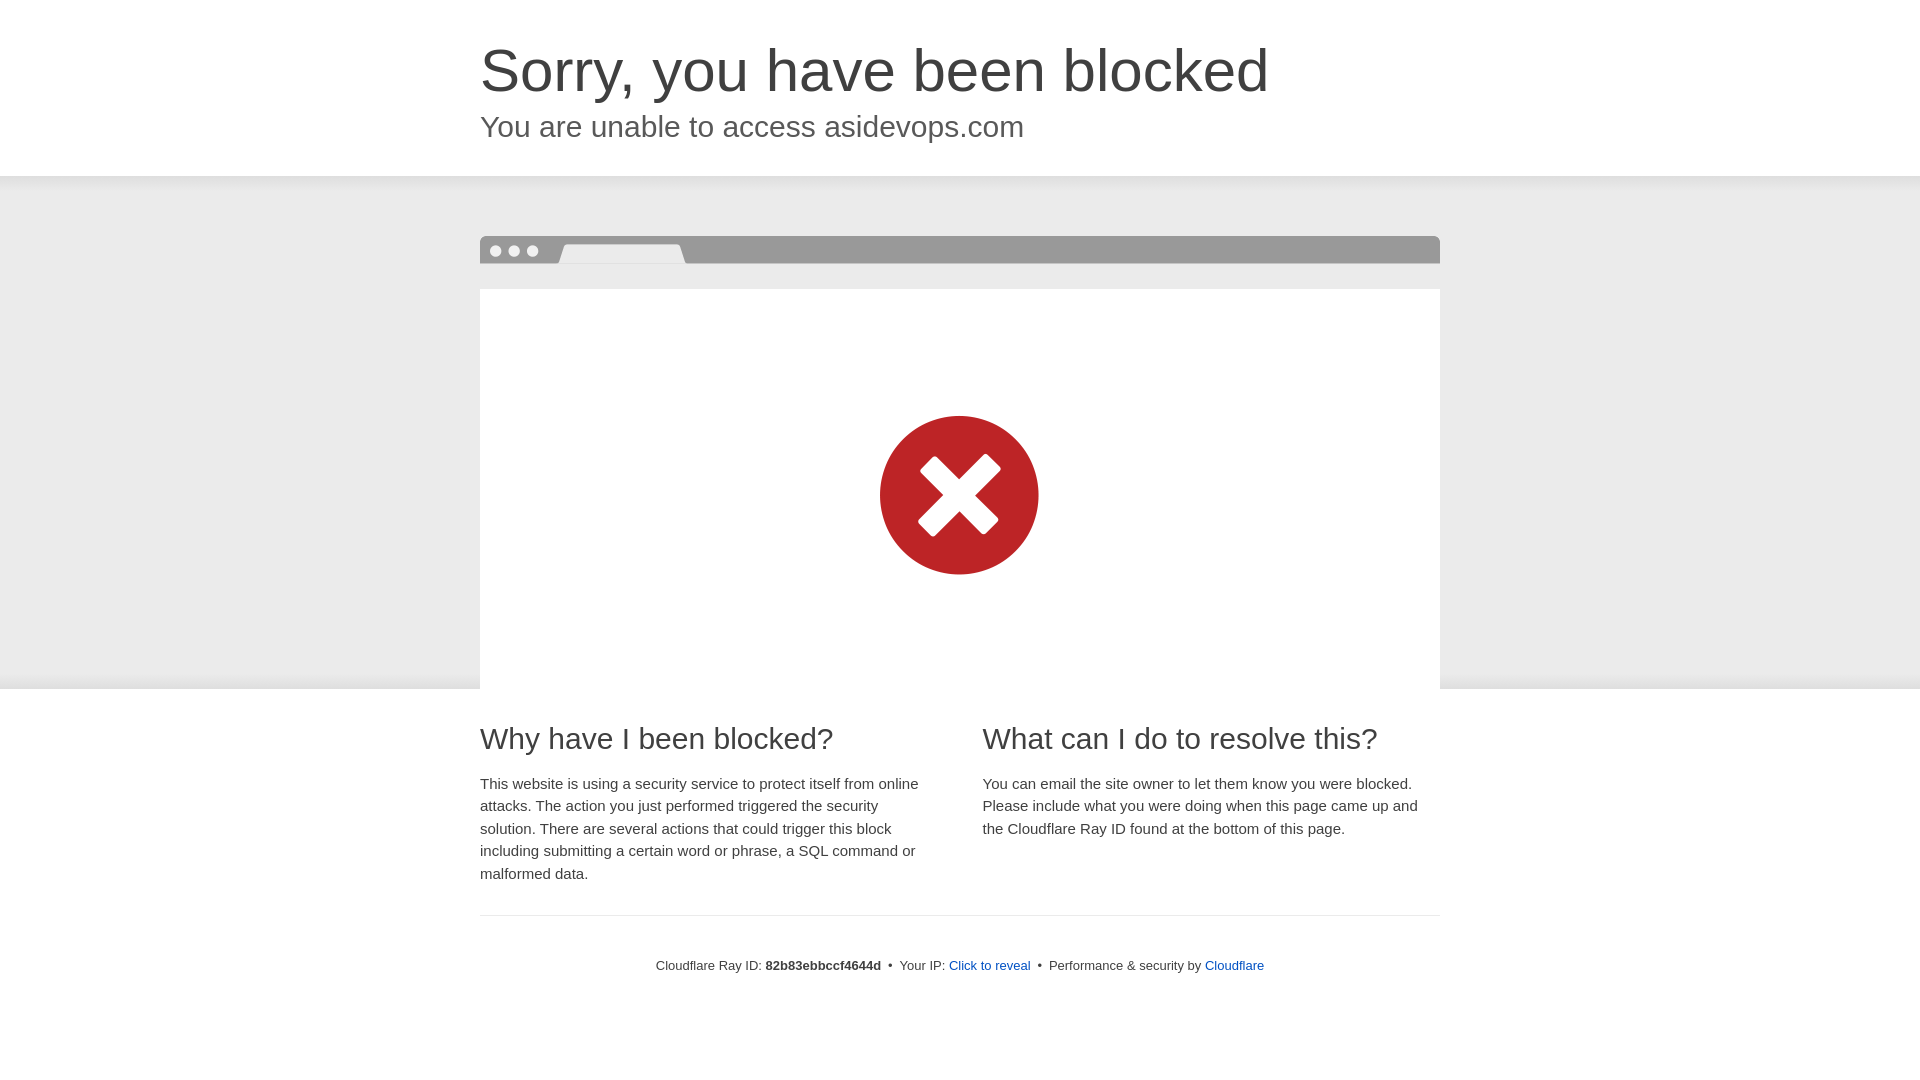  What do you see at coordinates (990, 966) in the screenshot?
I see `Click to reveal` at bounding box center [990, 966].